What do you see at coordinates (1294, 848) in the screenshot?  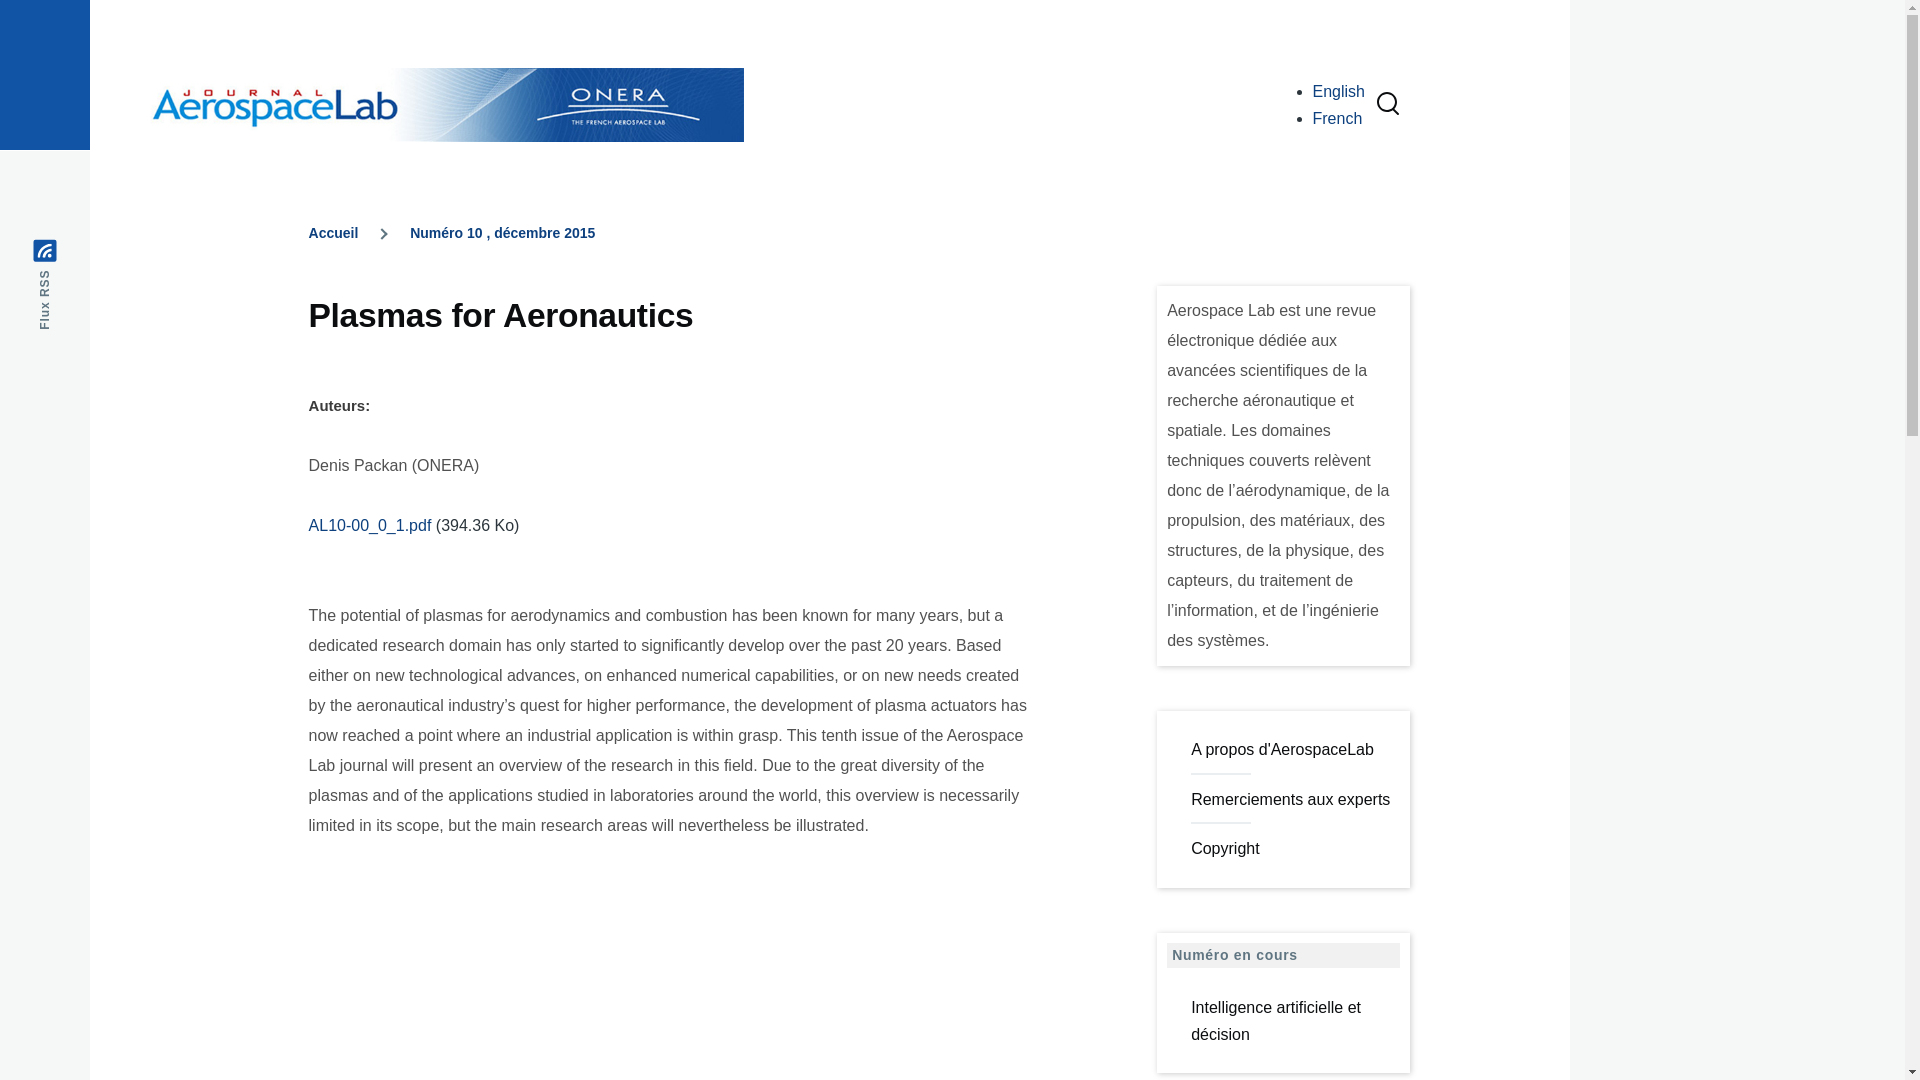 I see `Copyright` at bounding box center [1294, 848].